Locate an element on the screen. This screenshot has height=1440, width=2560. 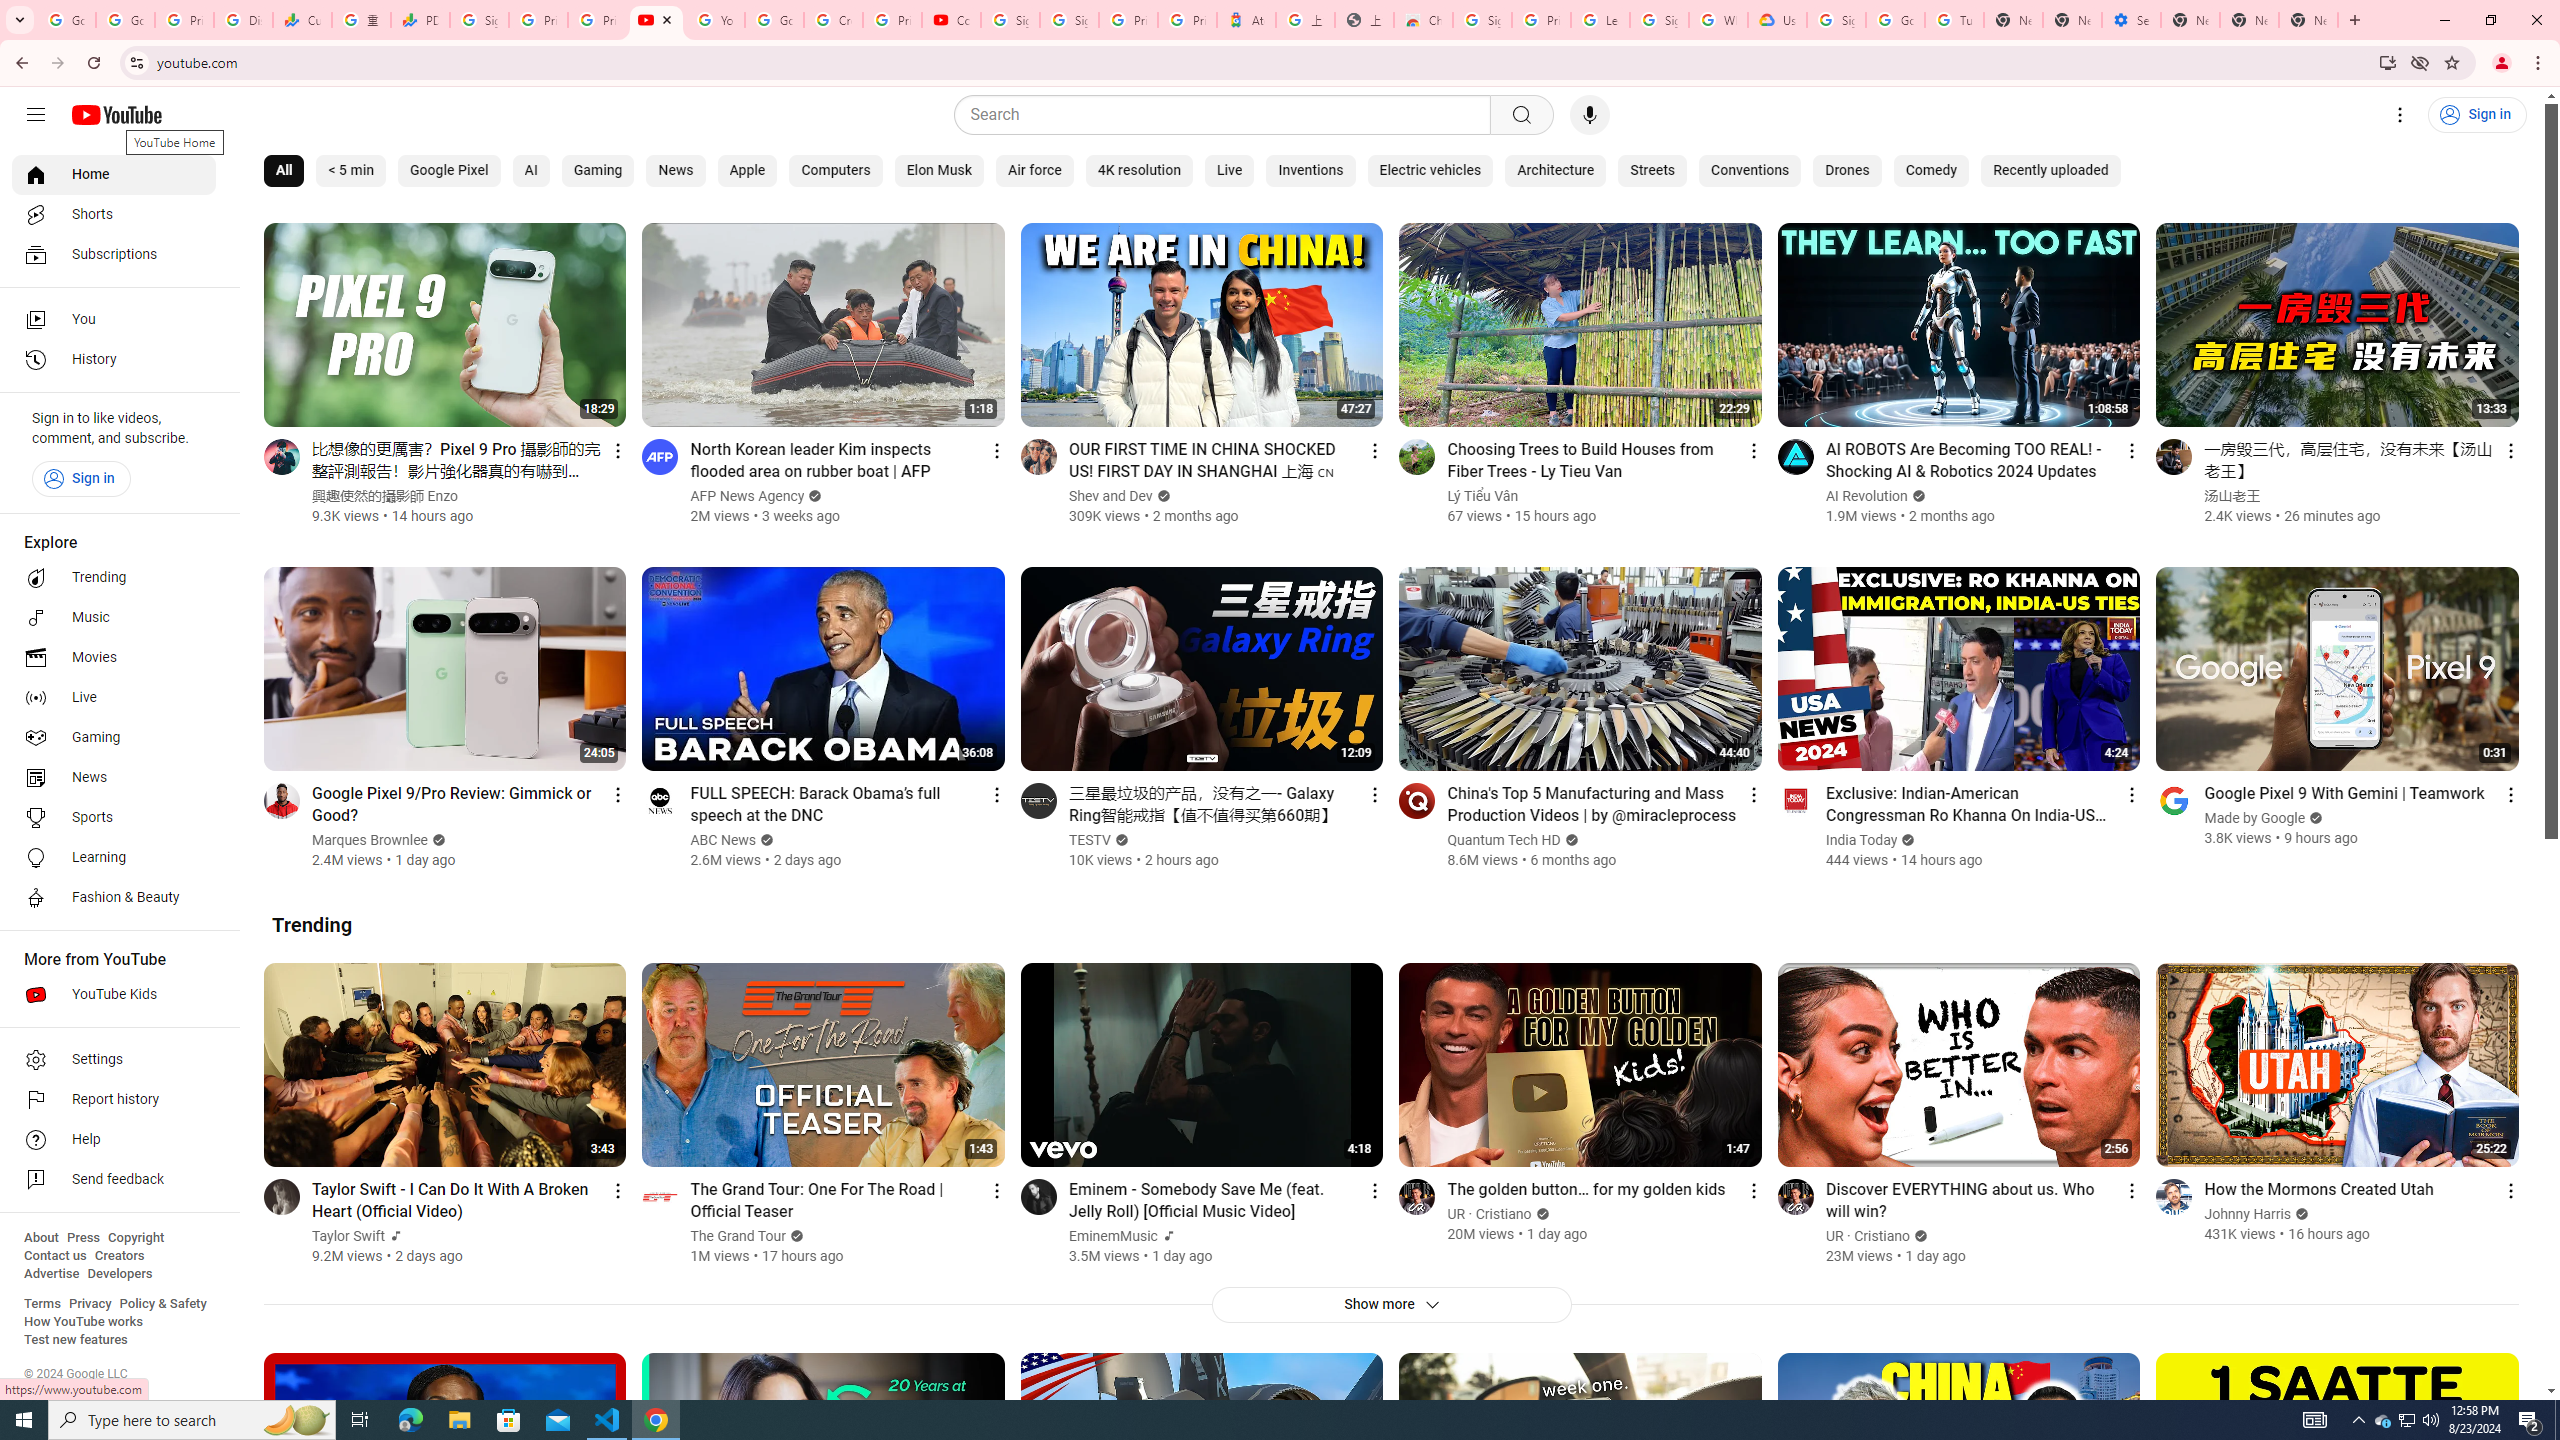
Subscriptions is located at coordinates (114, 254).